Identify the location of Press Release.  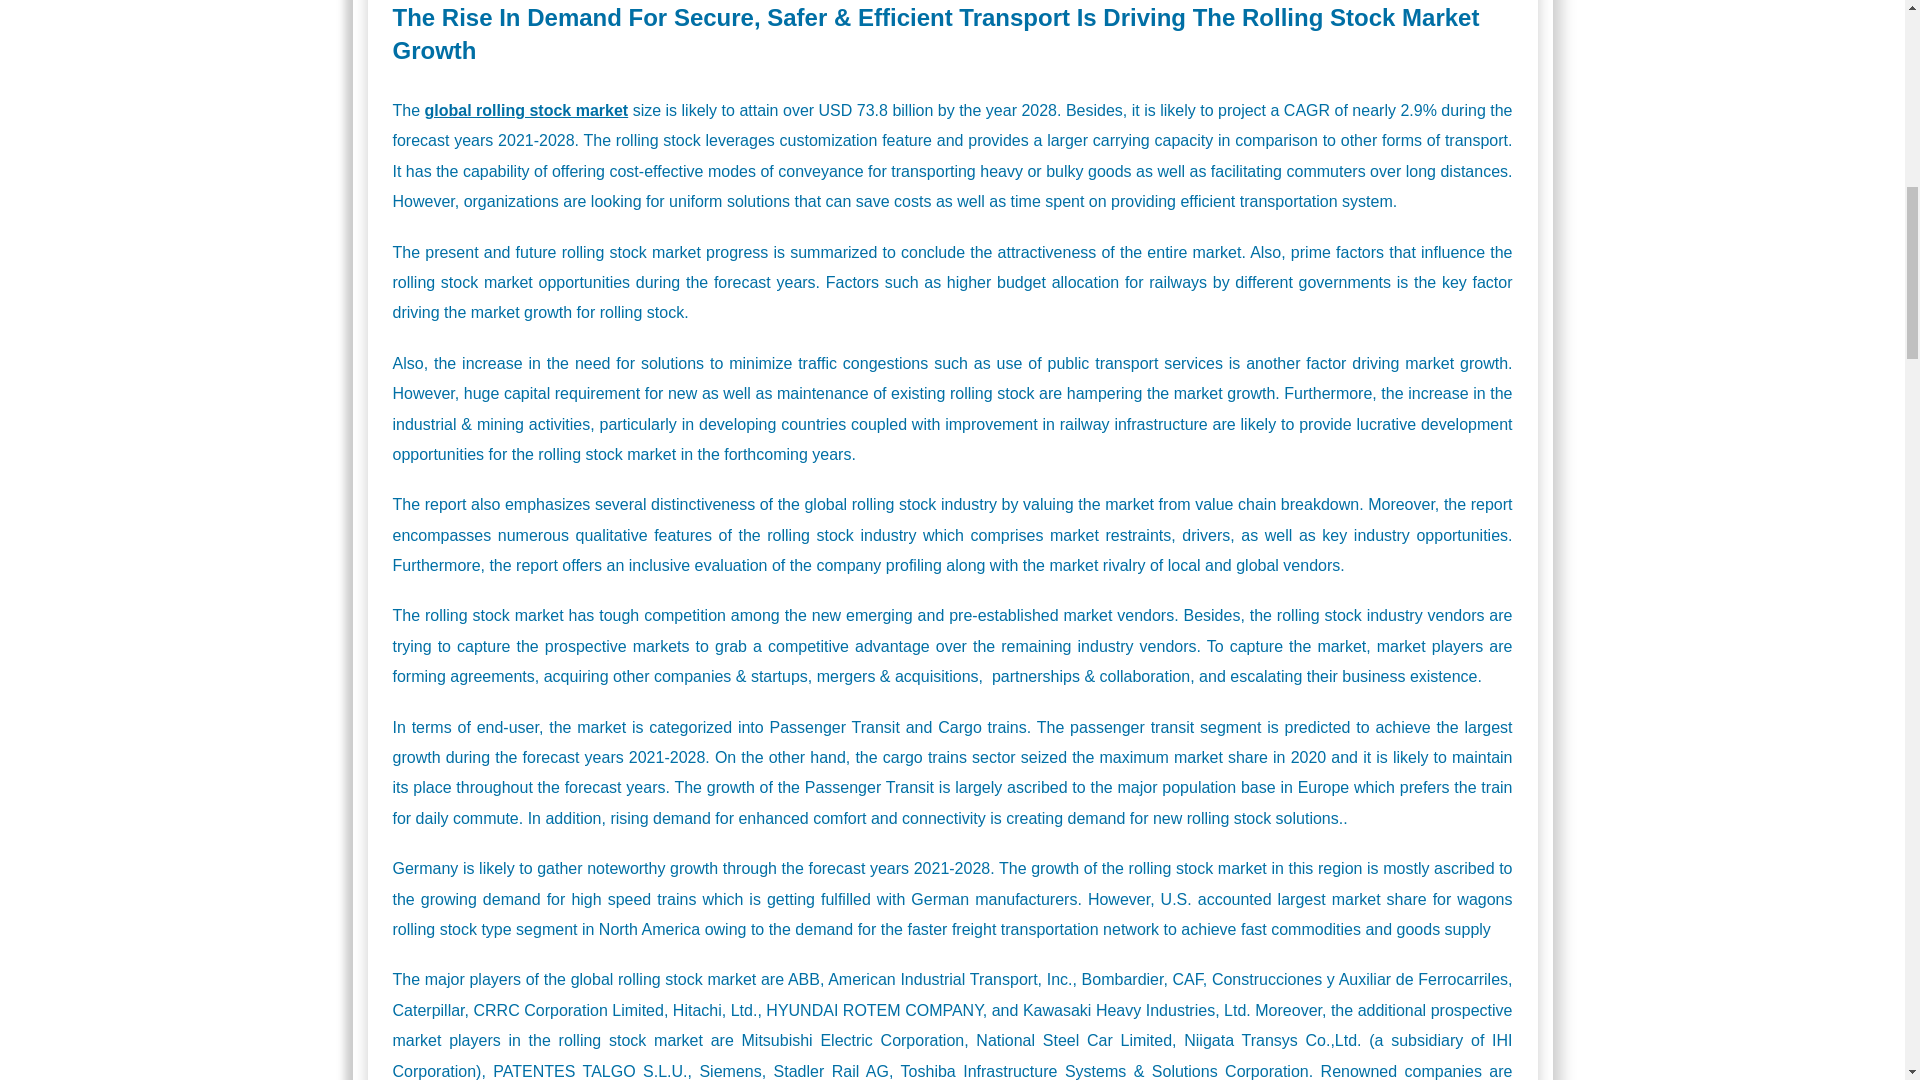
(952, 16).